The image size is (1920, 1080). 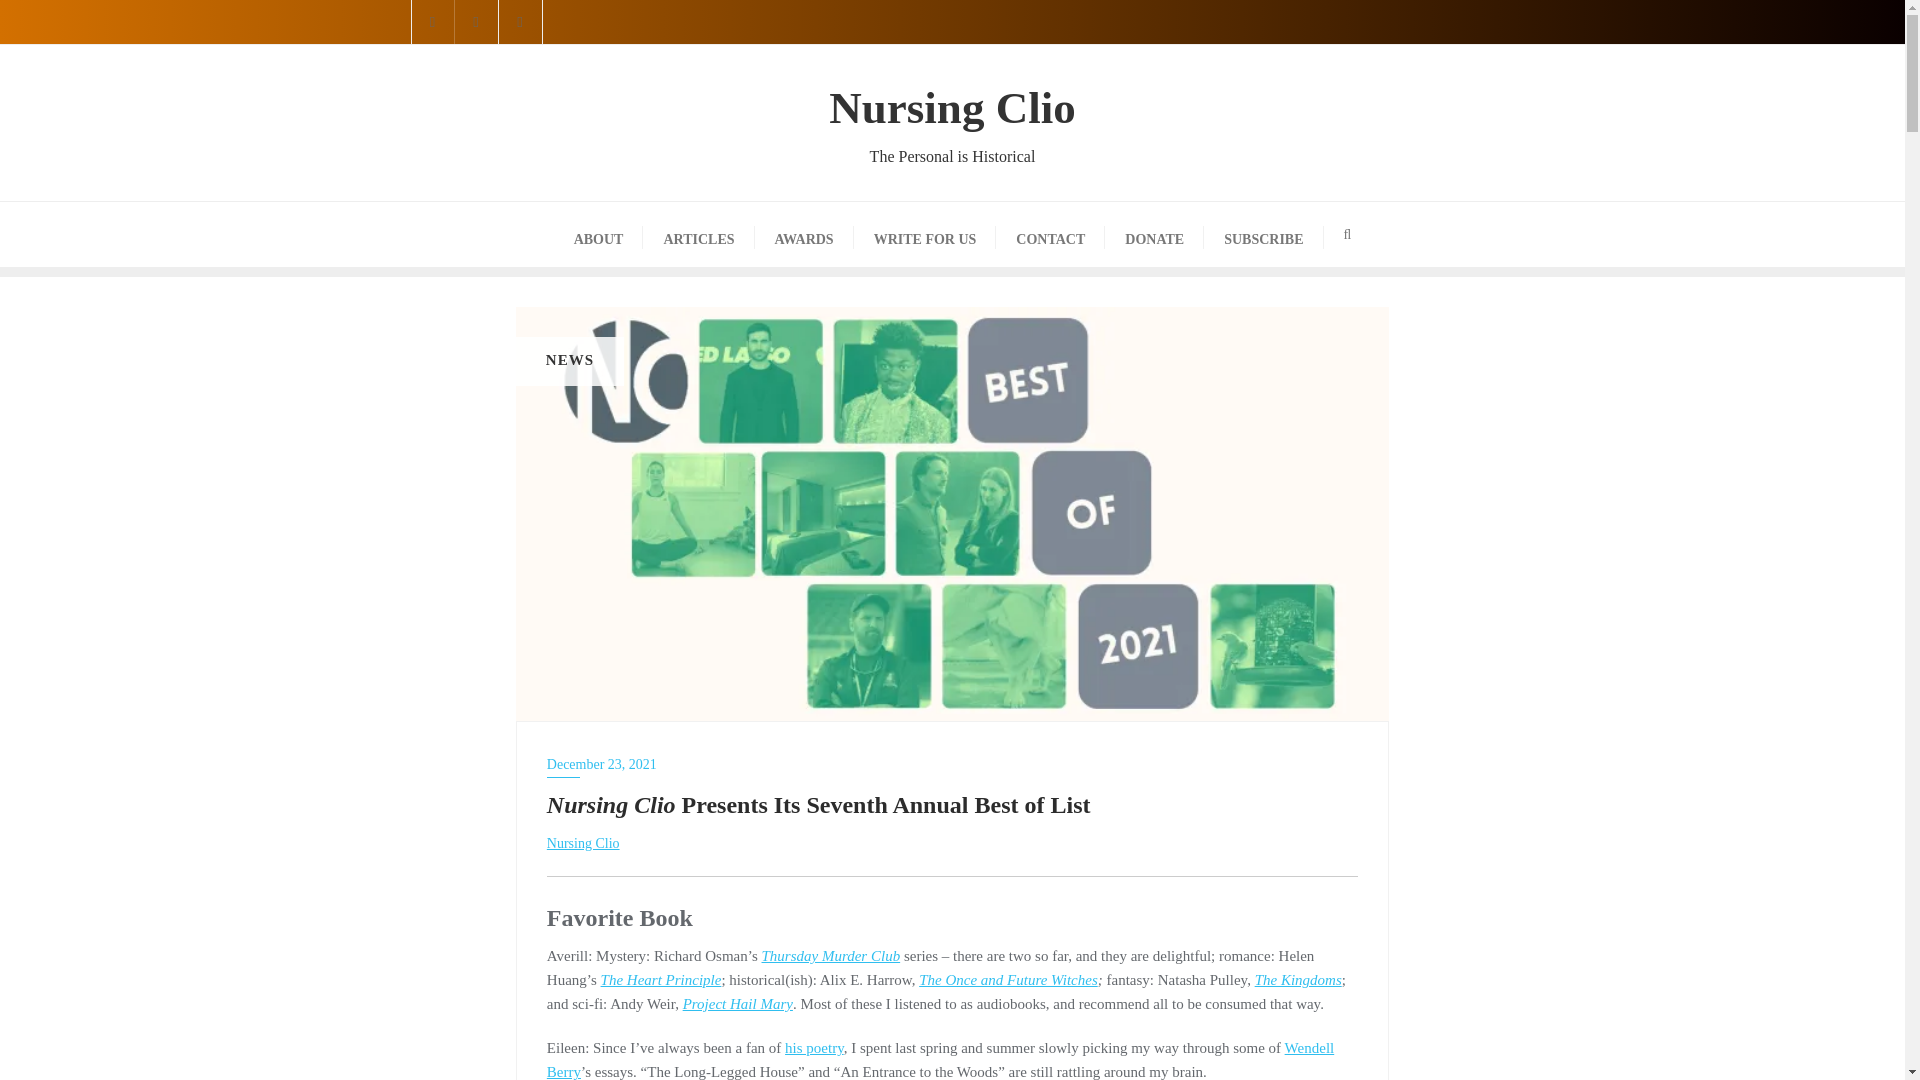 I want to click on The Once and Future Witches, so click(x=1008, y=980).